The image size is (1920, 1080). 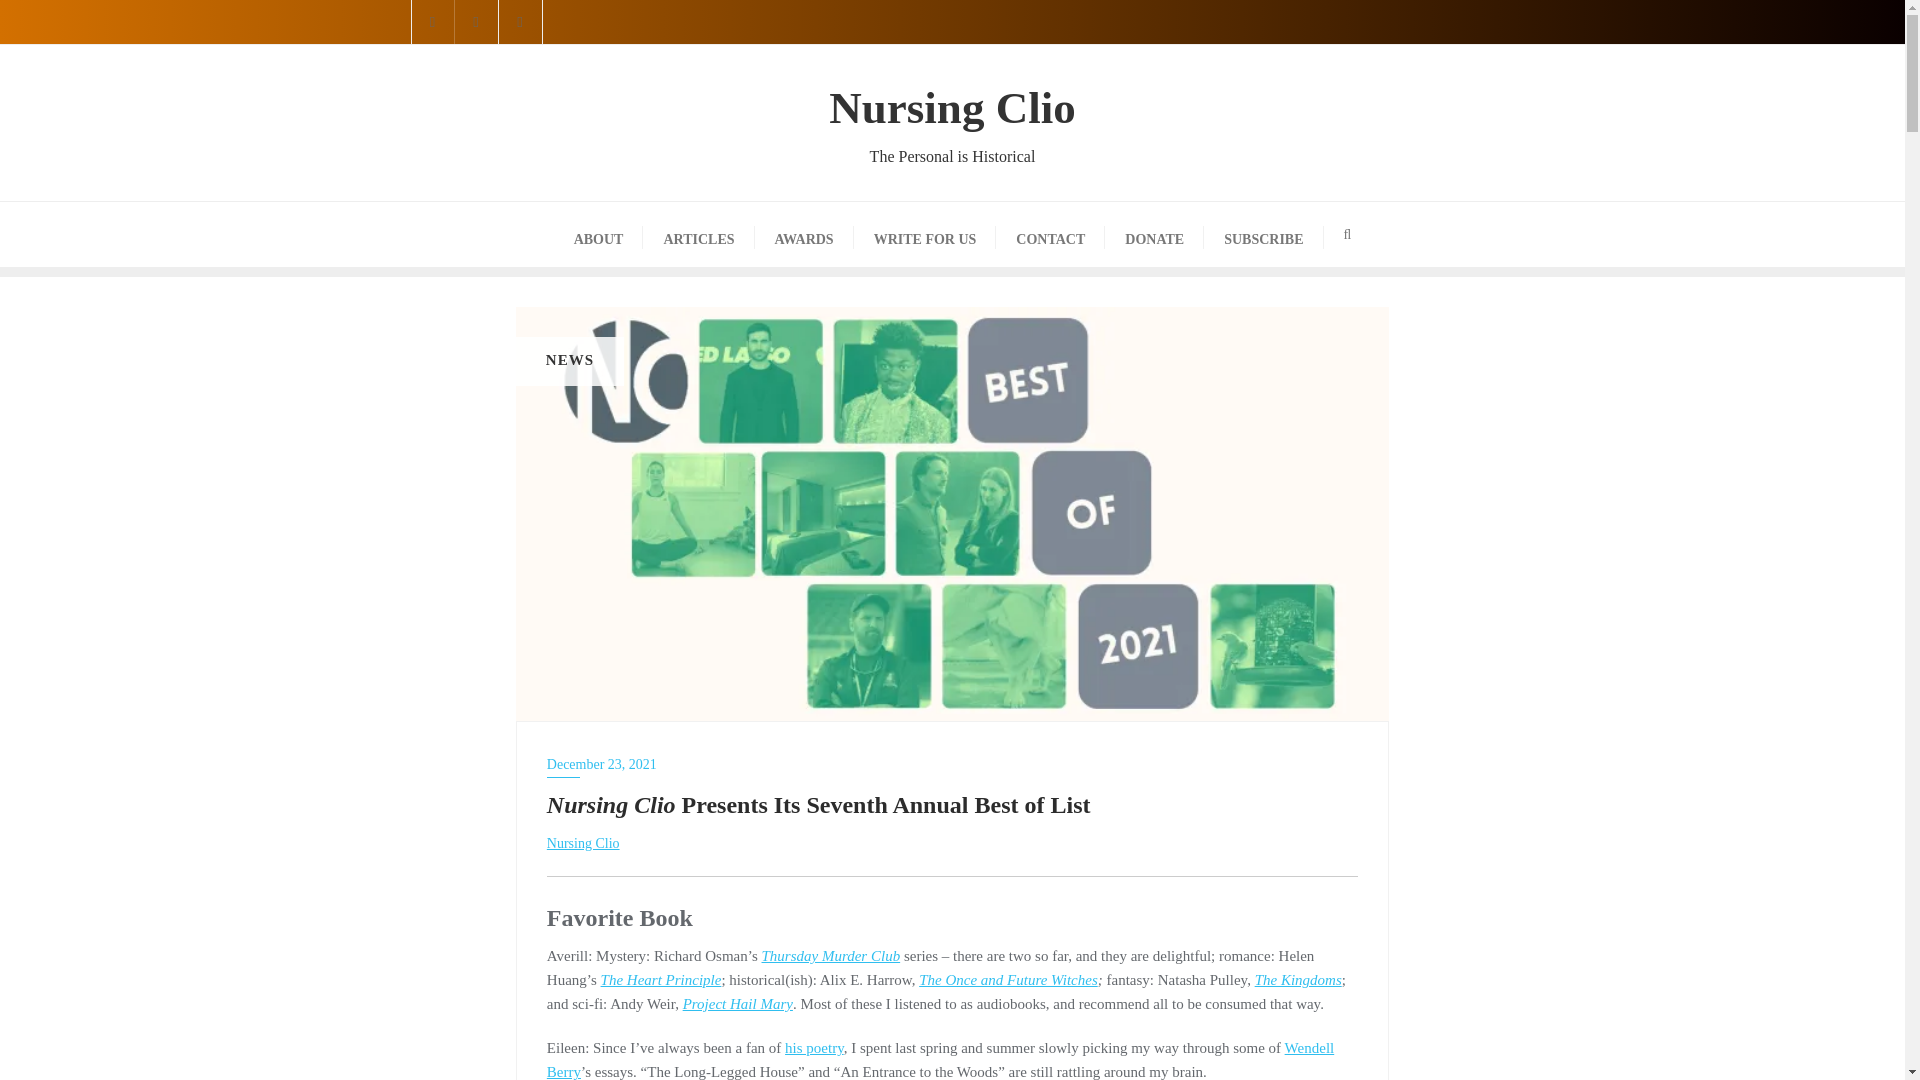 I want to click on The Once and Future Witches, so click(x=1008, y=980).